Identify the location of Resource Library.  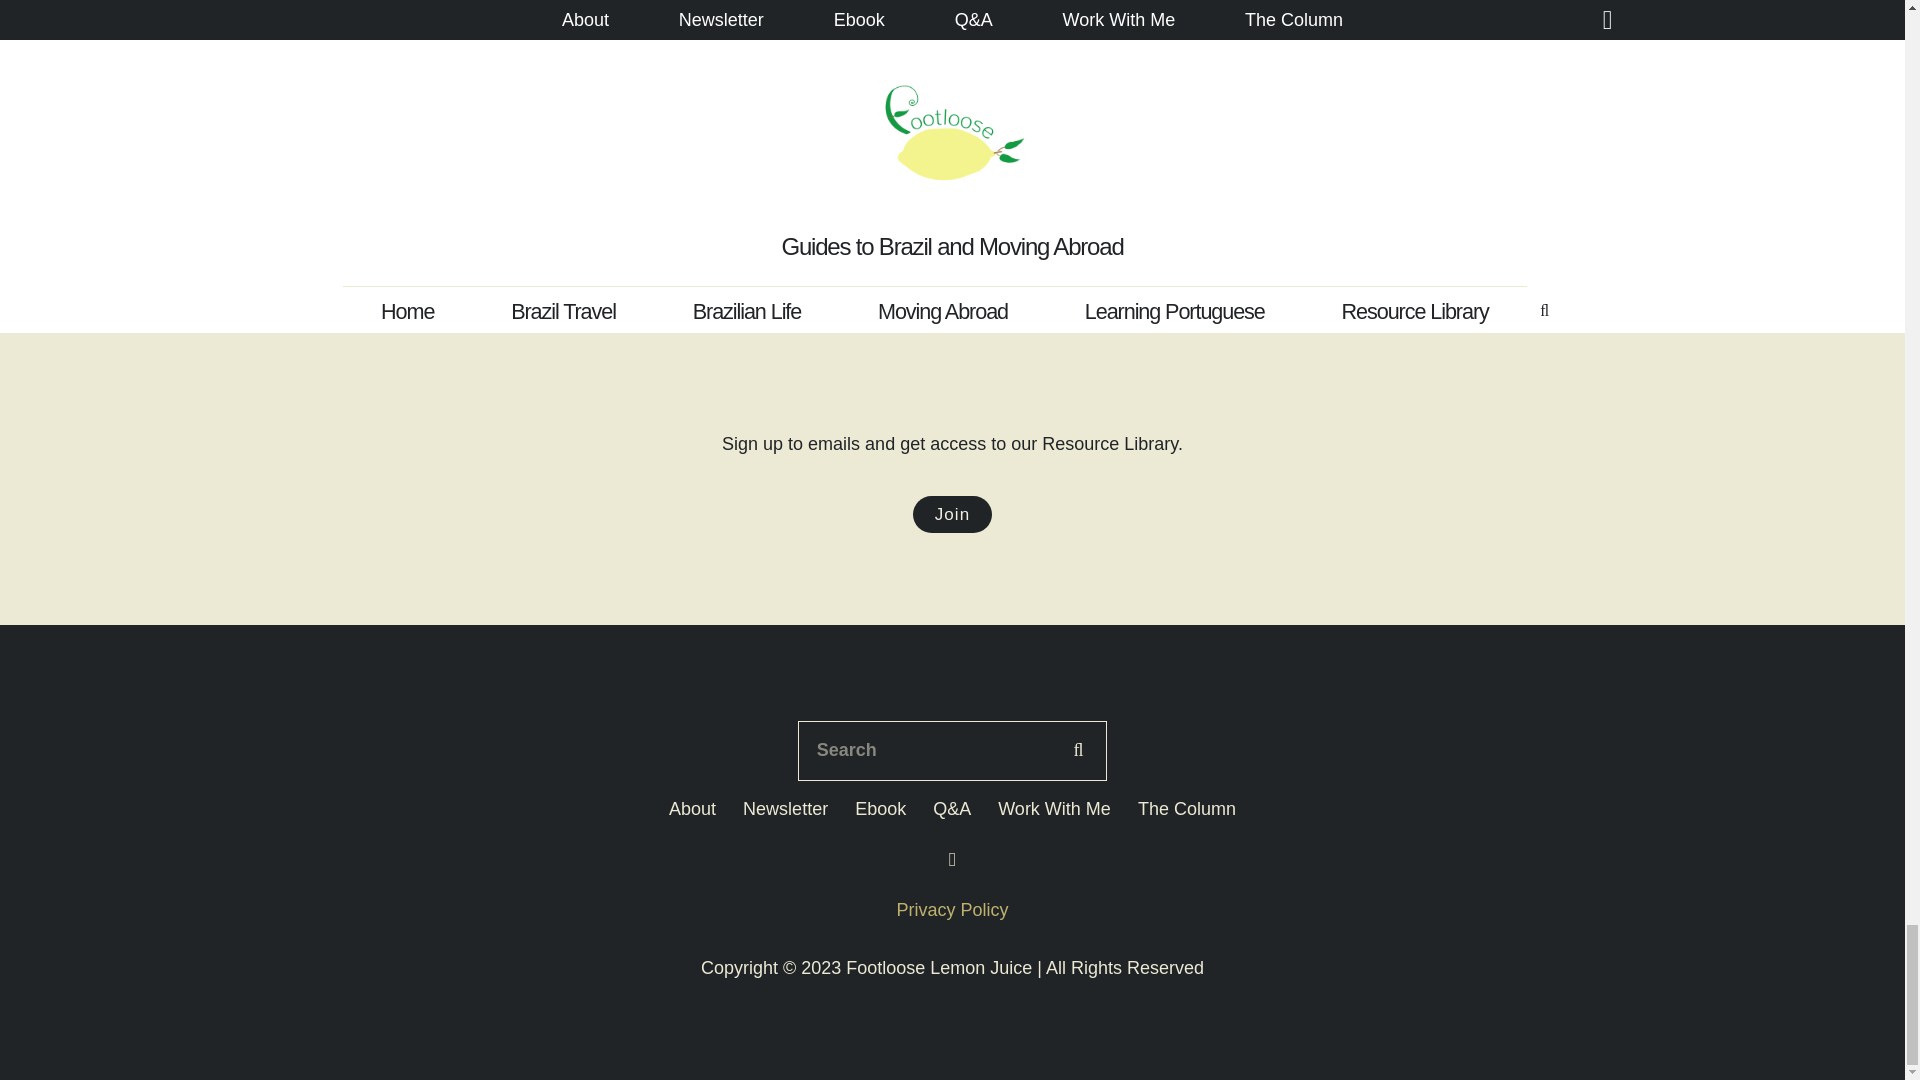
(952, 514).